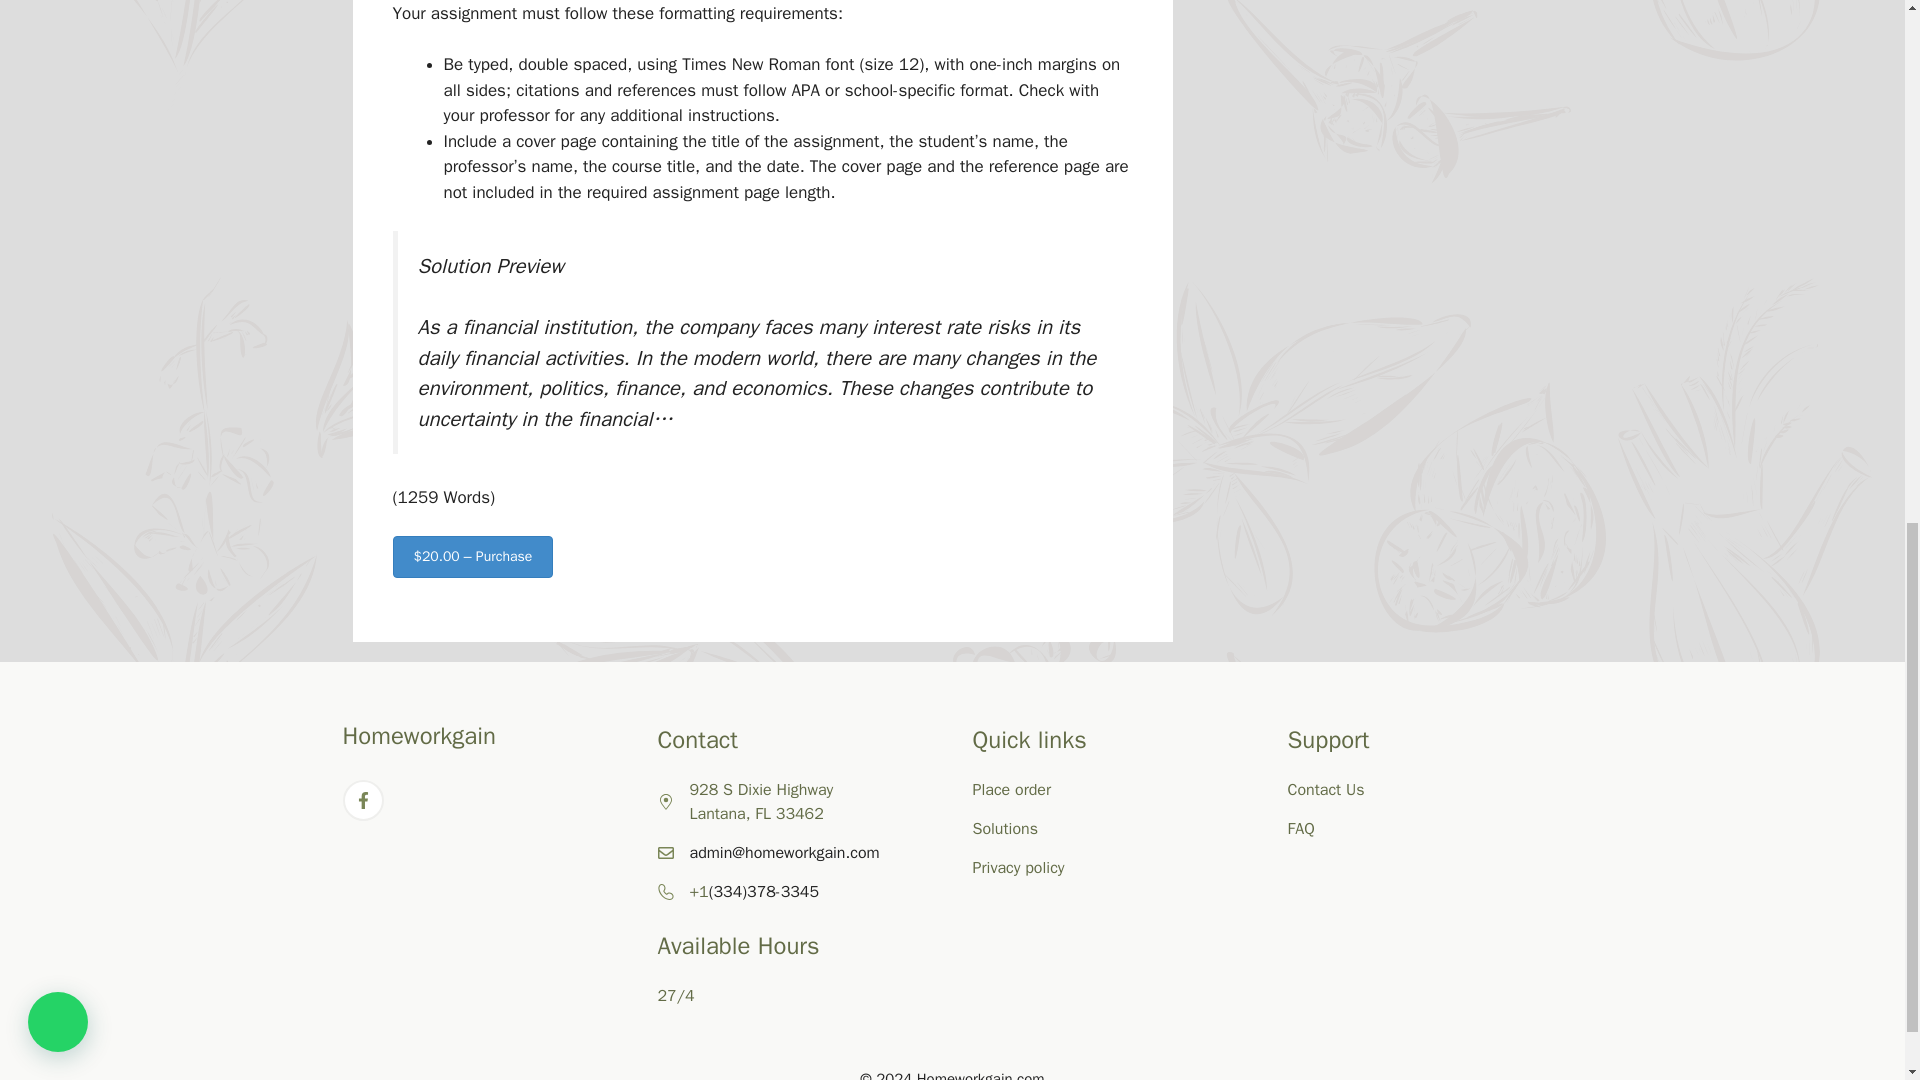  I want to click on Scroll back to top, so click(1855, 949).